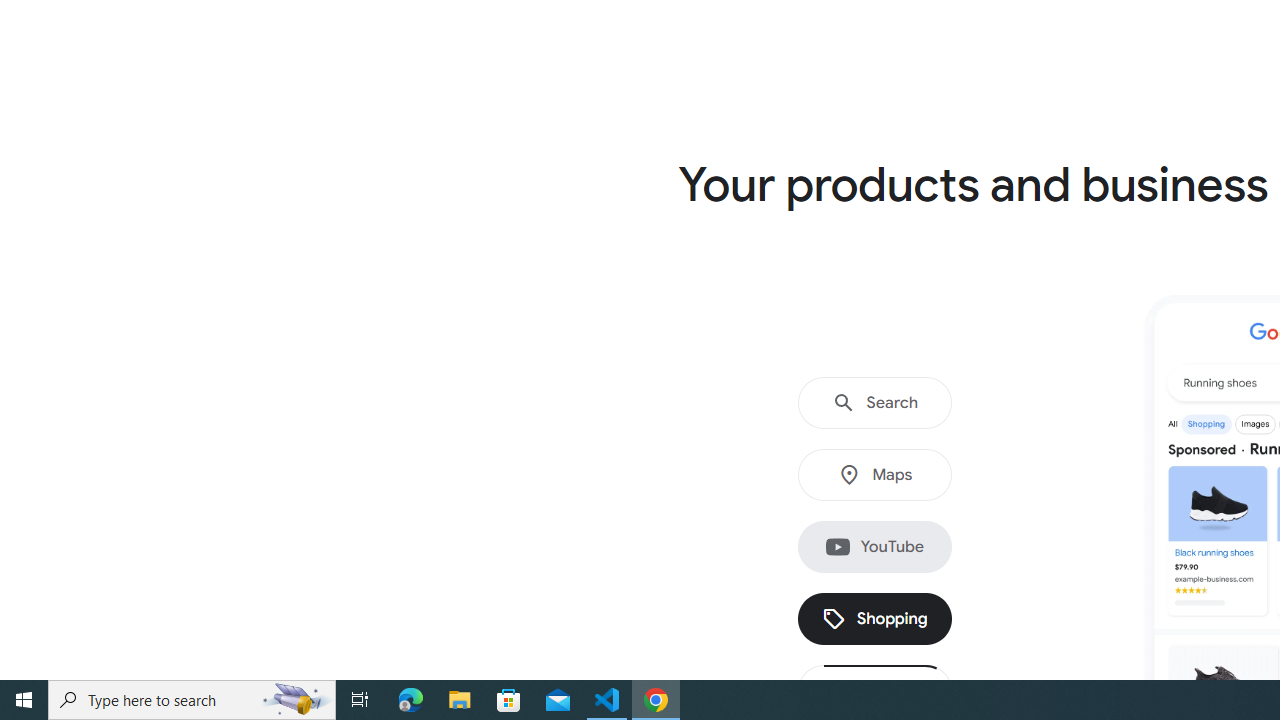  I want to click on Maps, so click(874, 475).